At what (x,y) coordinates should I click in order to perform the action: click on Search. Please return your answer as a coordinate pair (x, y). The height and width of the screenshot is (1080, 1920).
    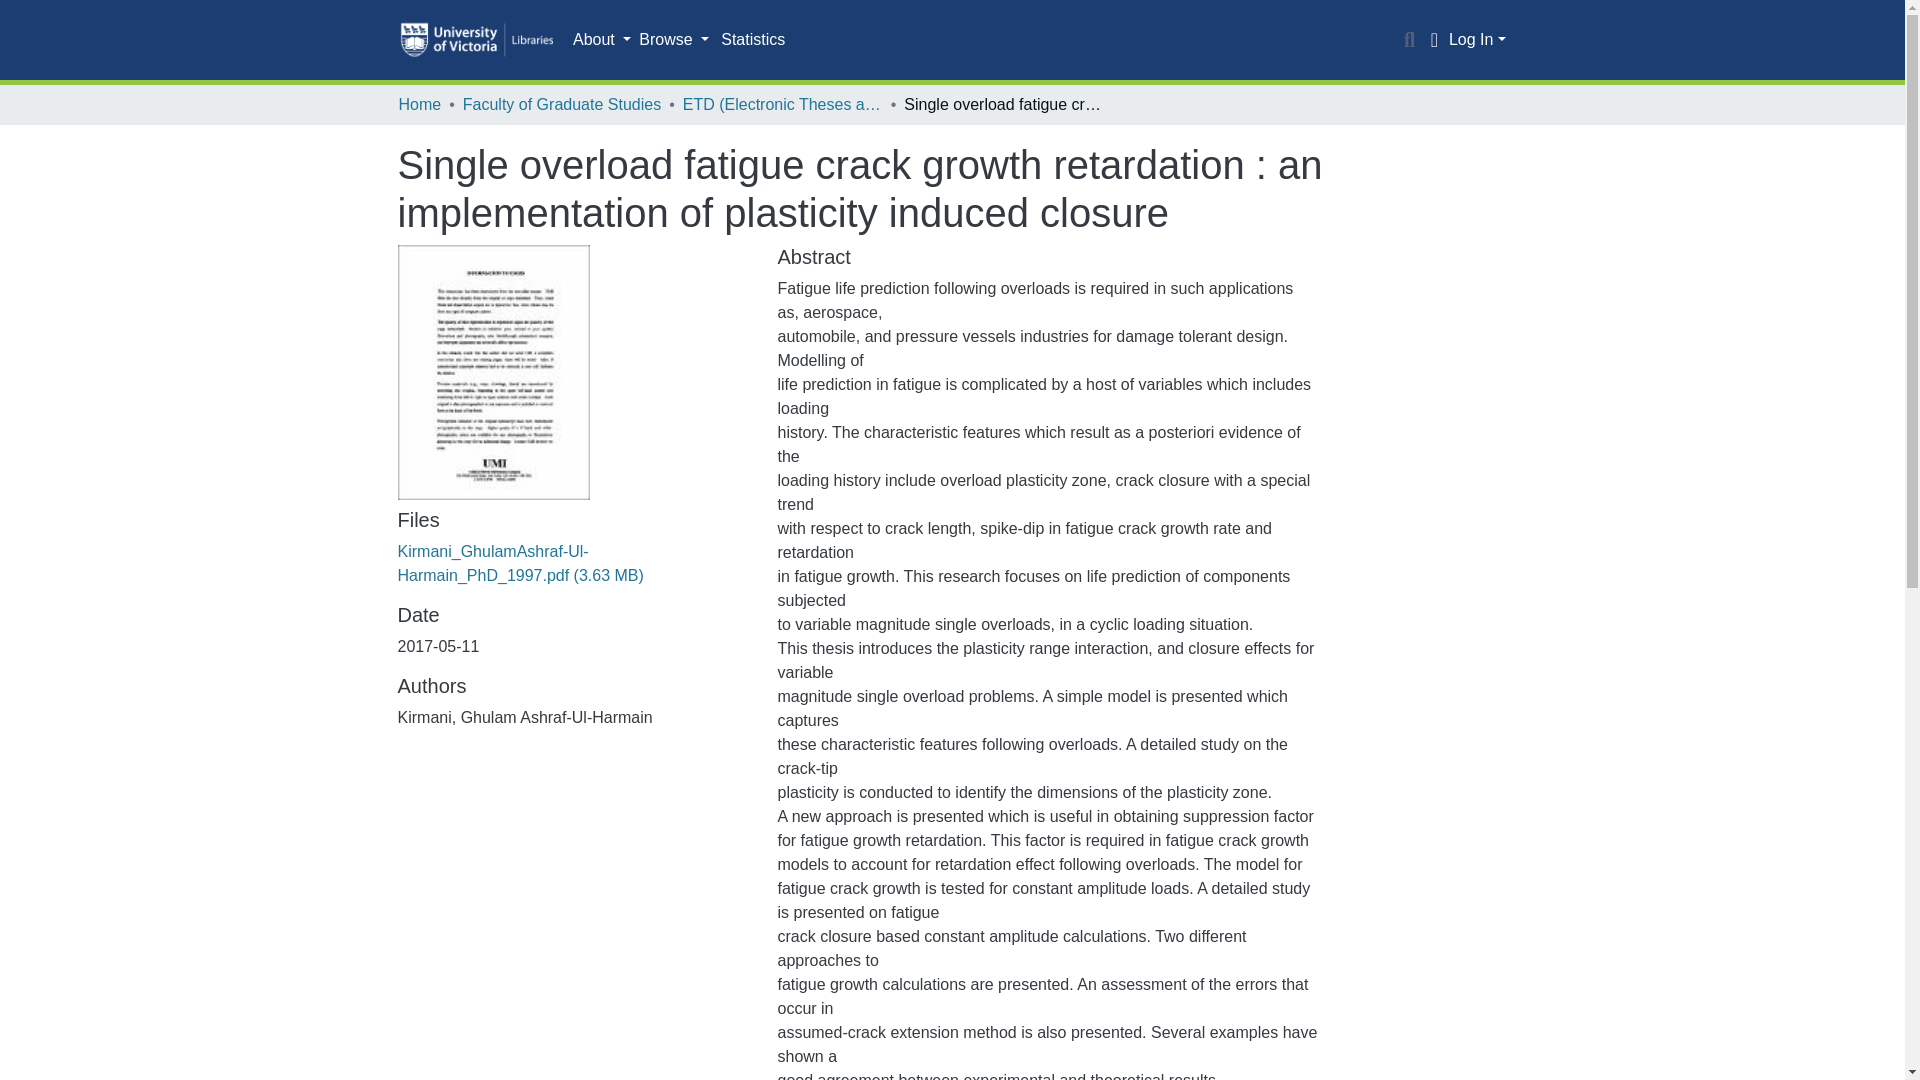
    Looking at the image, I should click on (1410, 40).